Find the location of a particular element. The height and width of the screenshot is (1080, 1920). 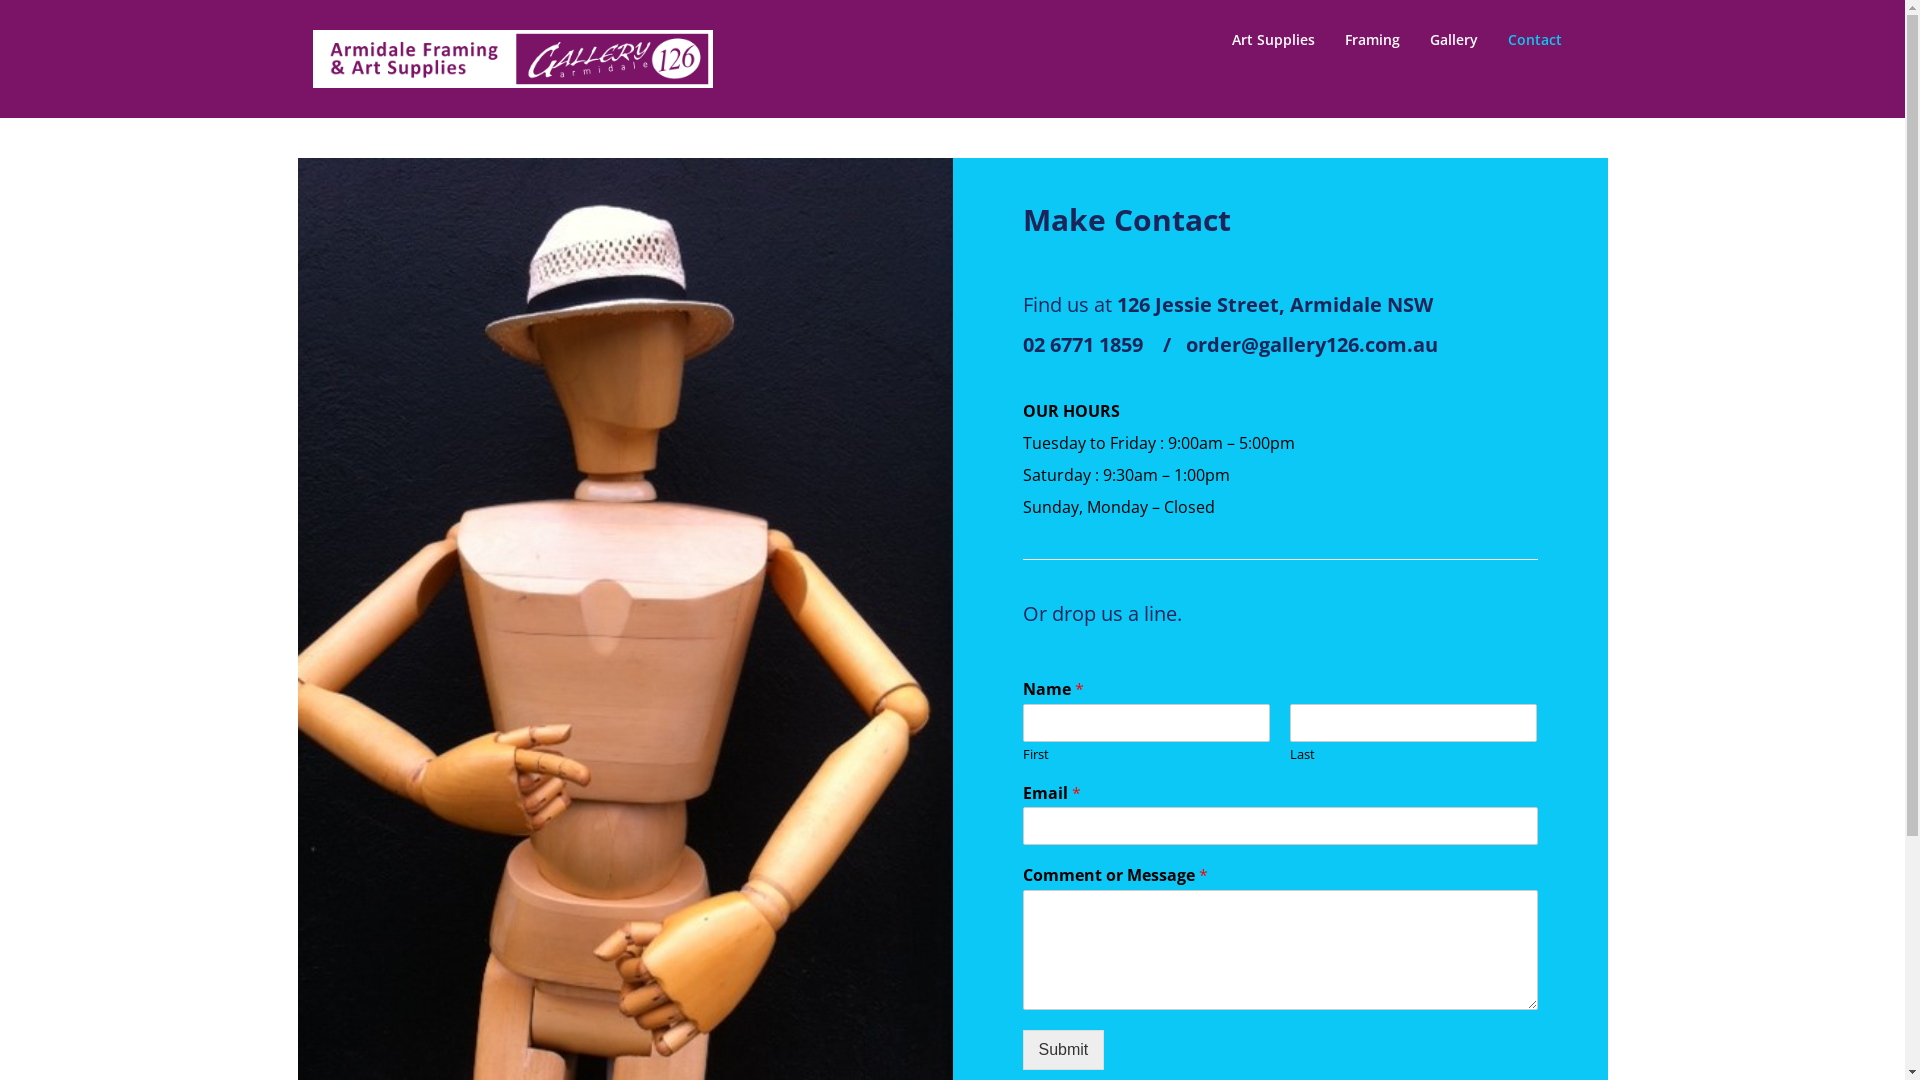

Gallery is located at coordinates (1454, 40).